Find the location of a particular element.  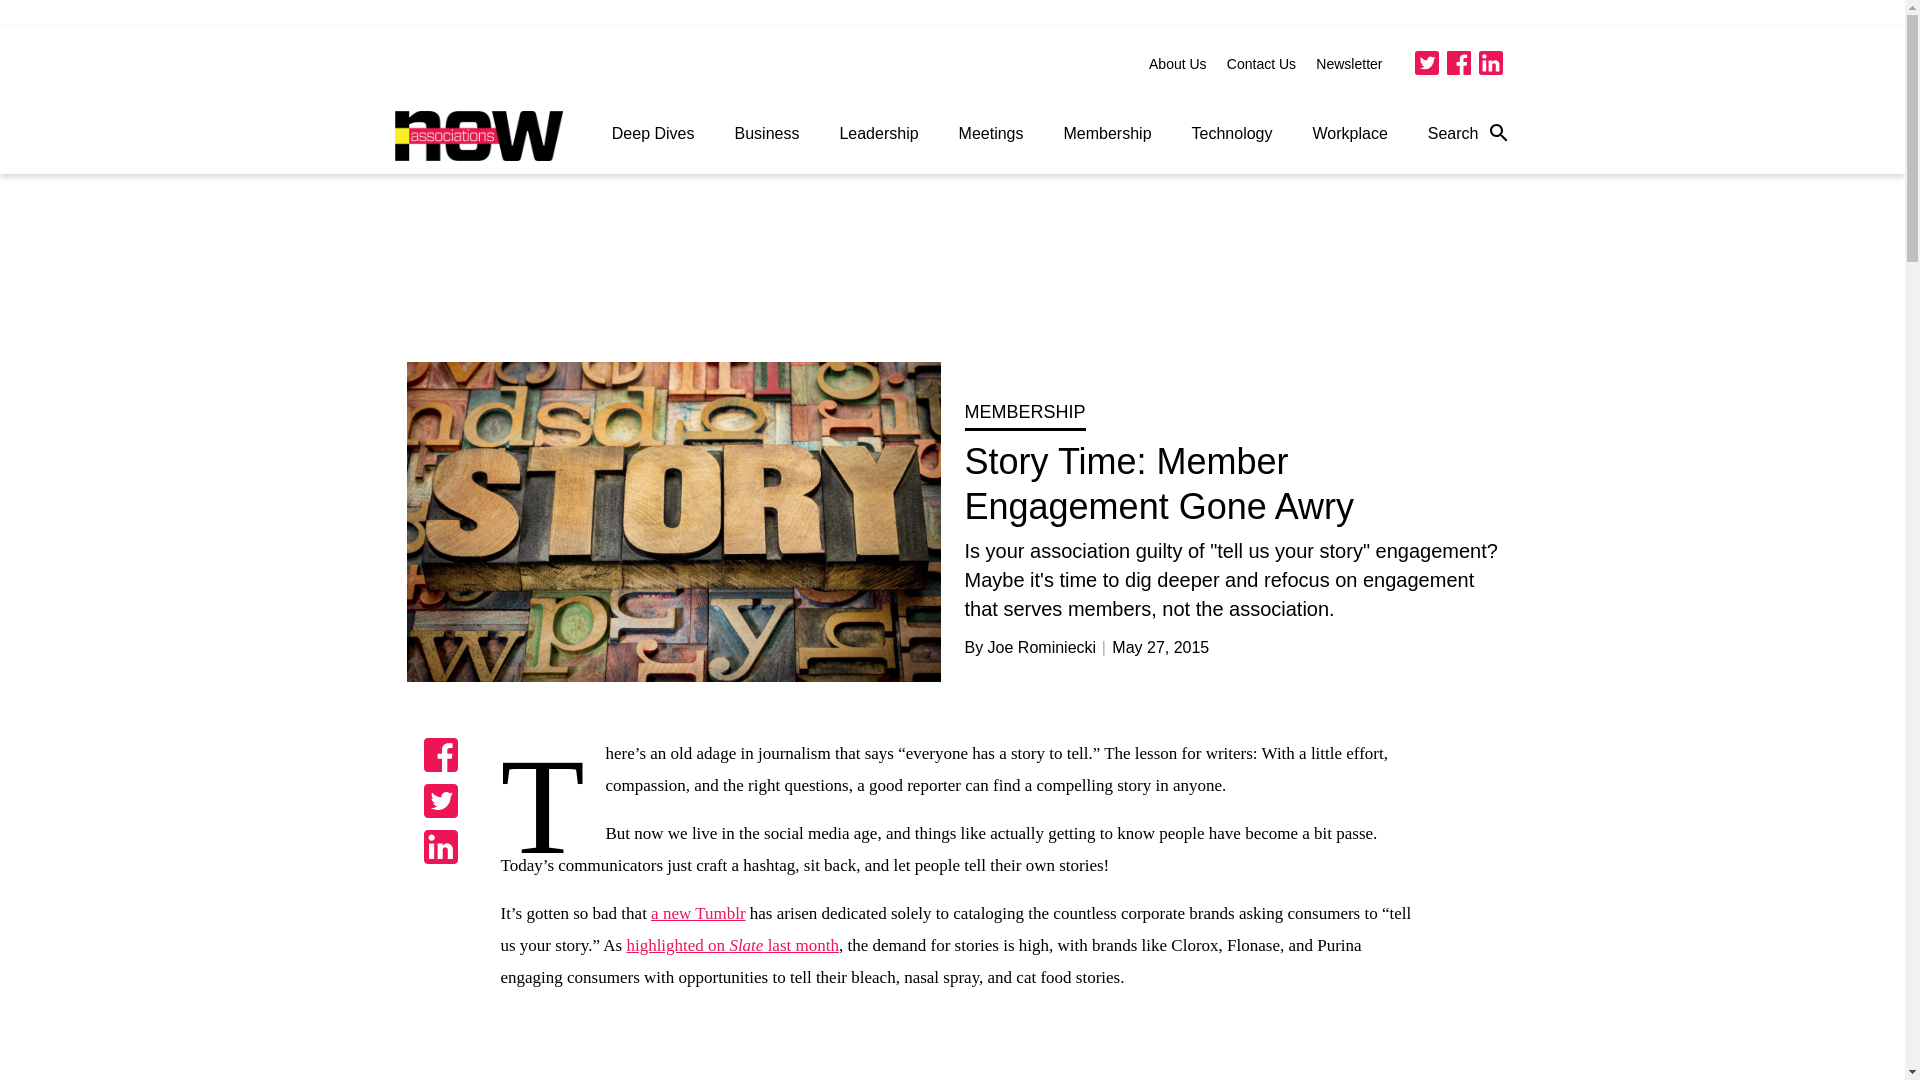

Visit us onTwitter is located at coordinates (1426, 62).